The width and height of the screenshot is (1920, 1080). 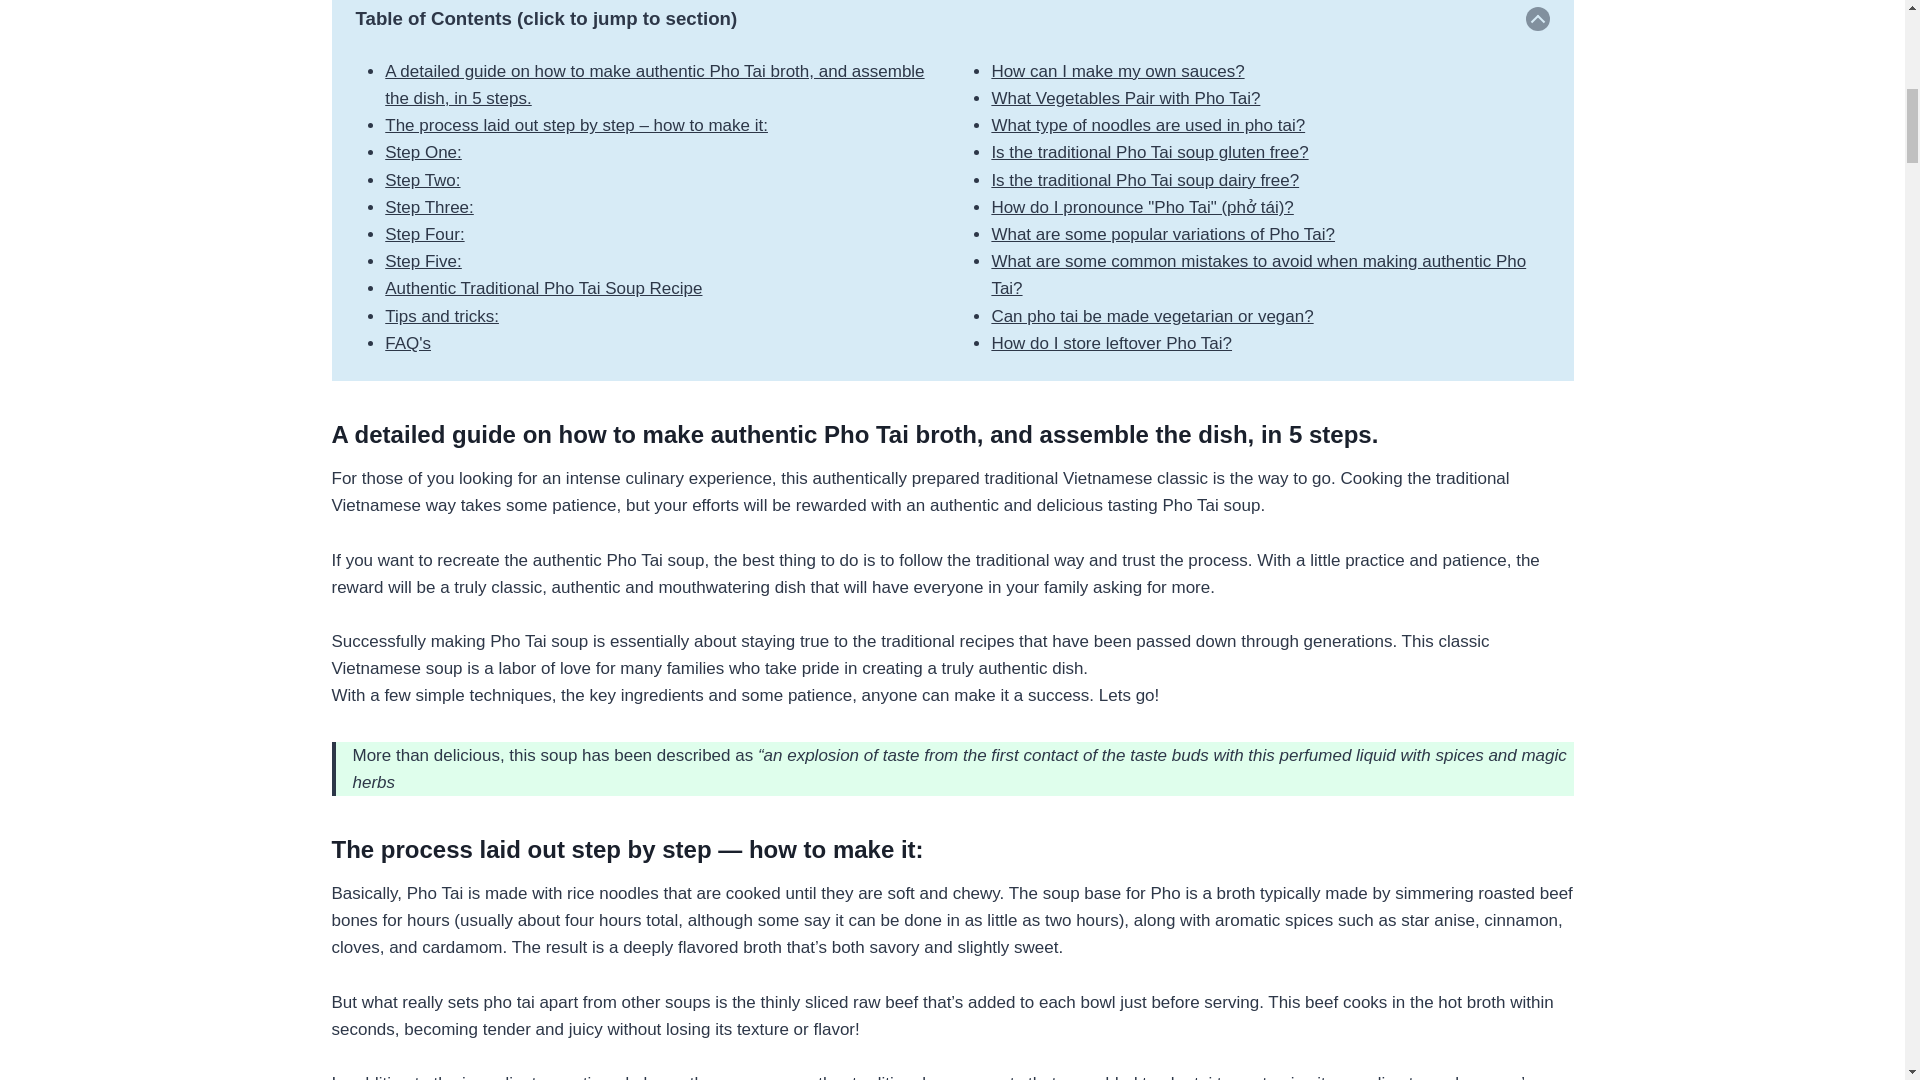 I want to click on Step Two:, so click(x=422, y=180).